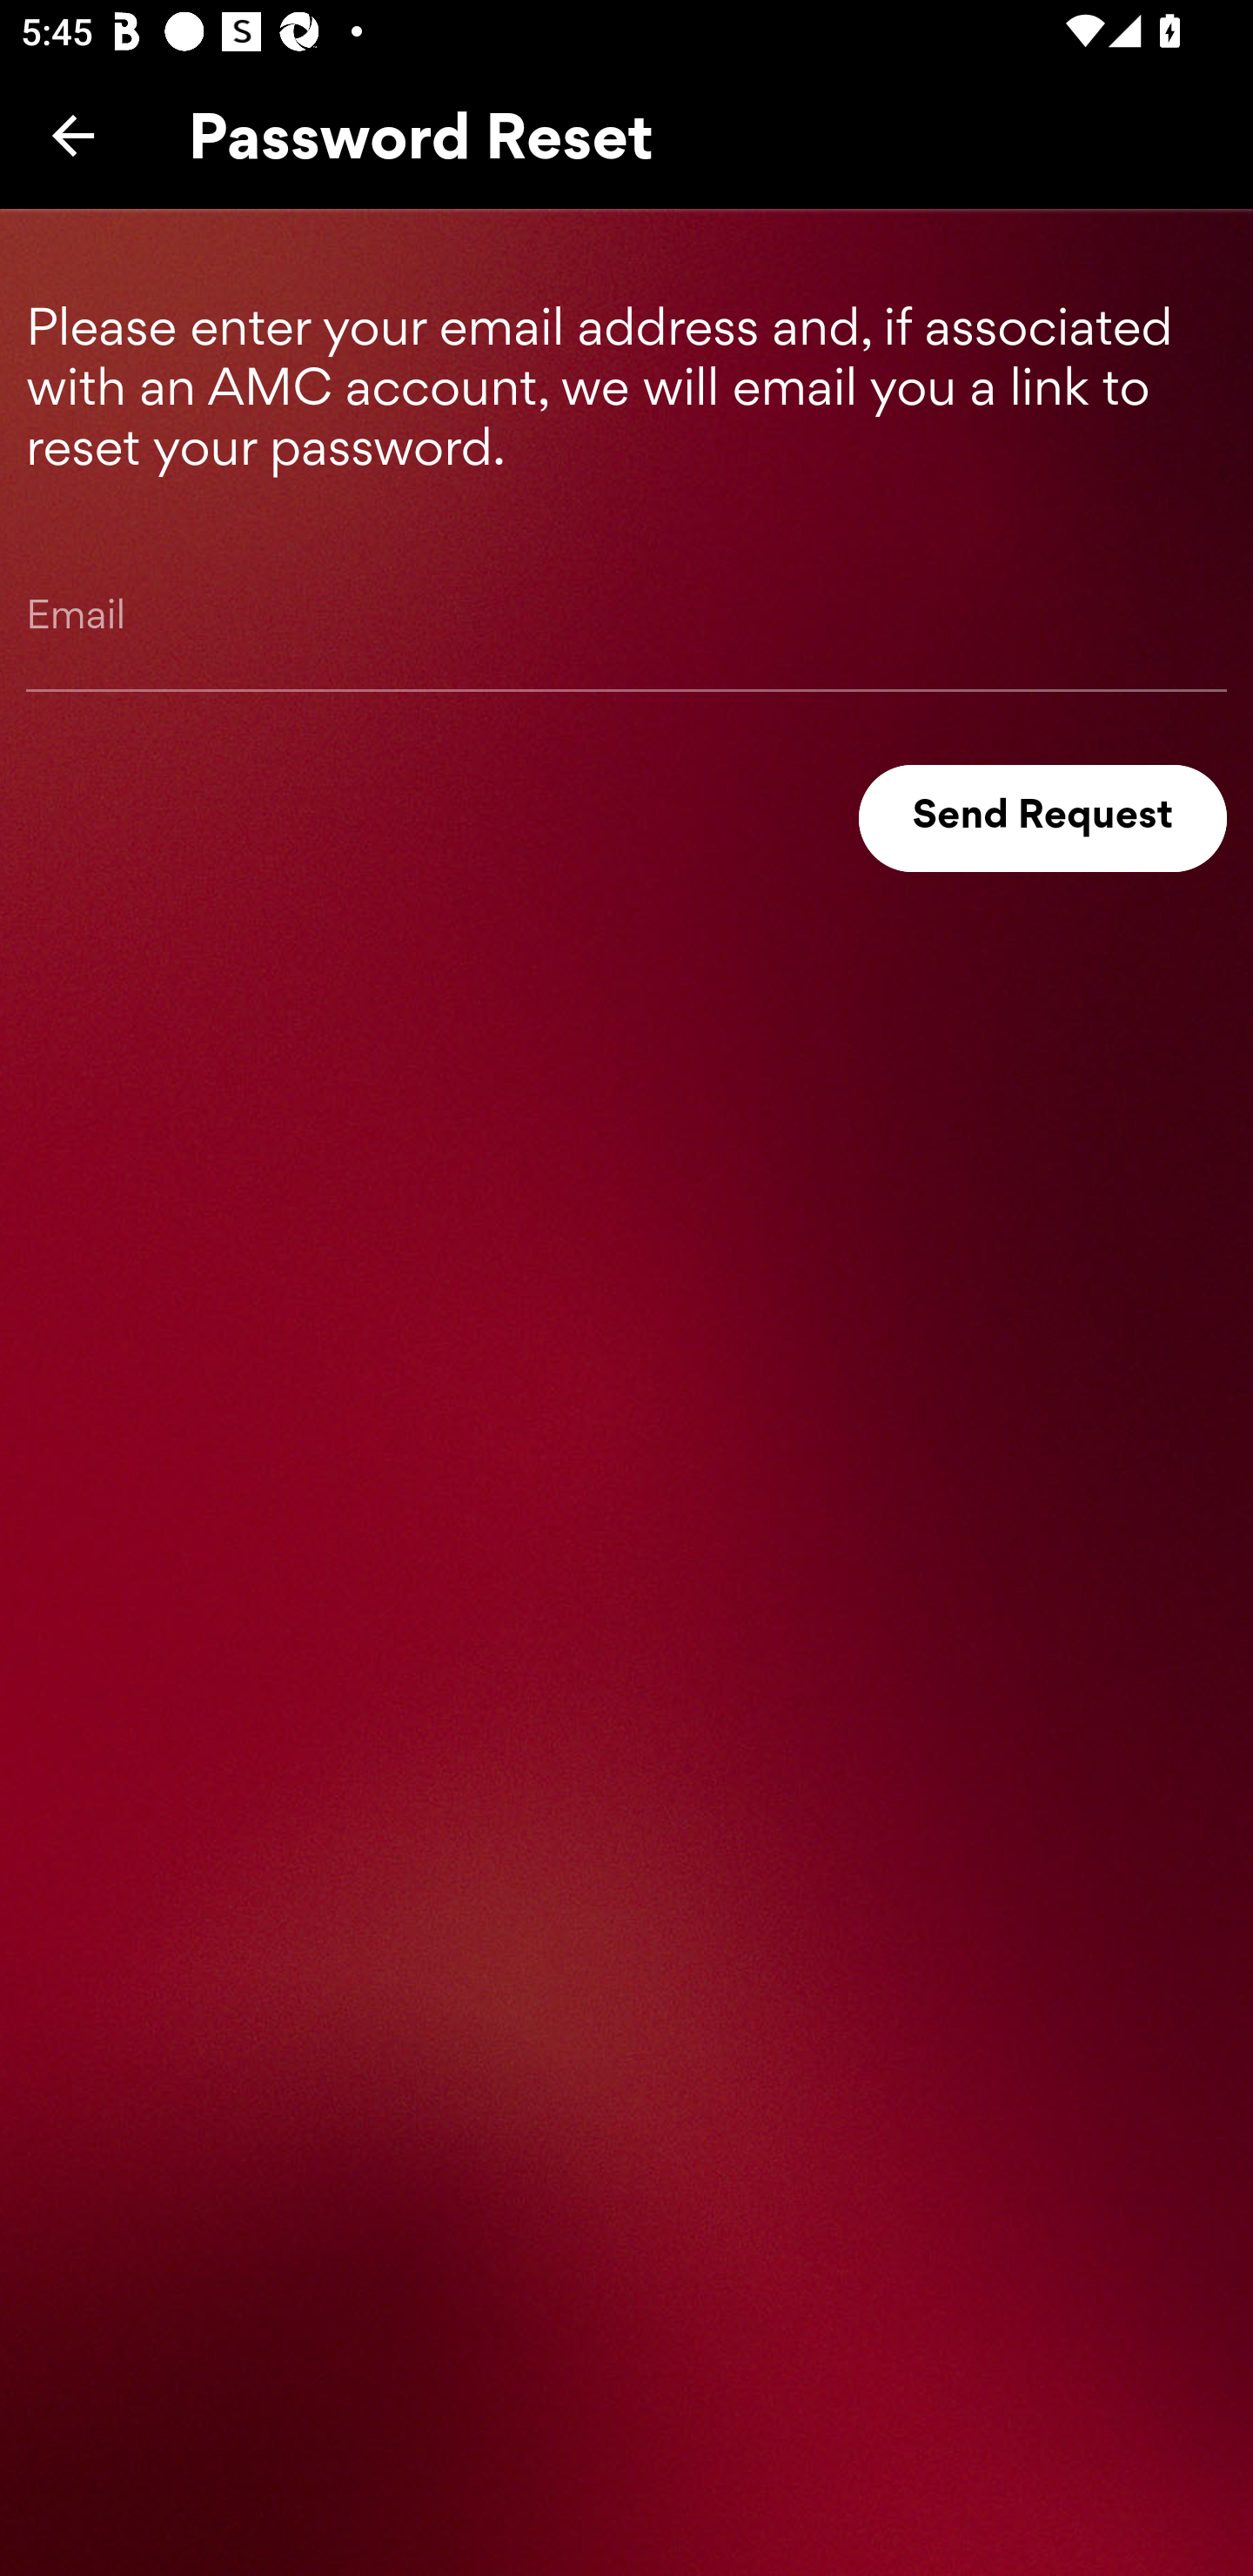  Describe the element at coordinates (73, 135) in the screenshot. I see `Back` at that location.